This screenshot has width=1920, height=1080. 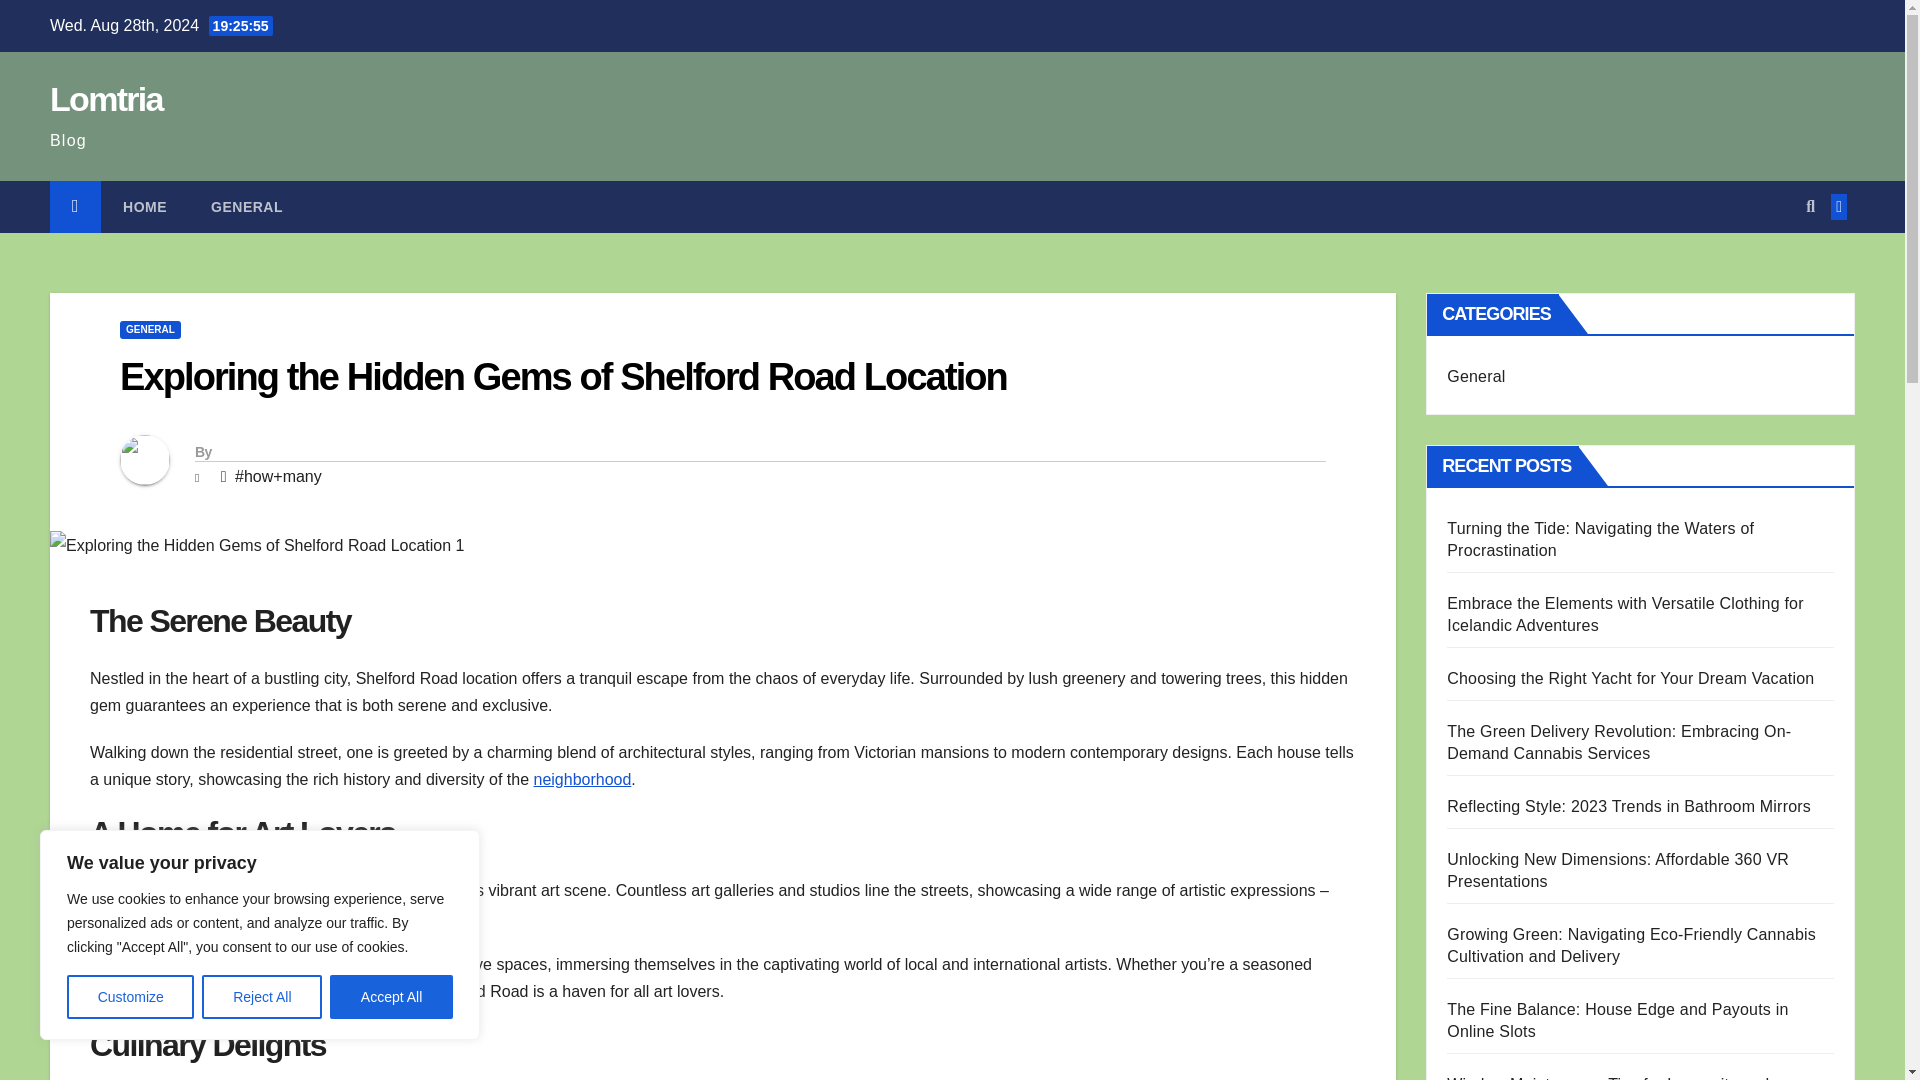 I want to click on Exploring the Hidden Gems of Shelford Road Location, so click(x=562, y=377).